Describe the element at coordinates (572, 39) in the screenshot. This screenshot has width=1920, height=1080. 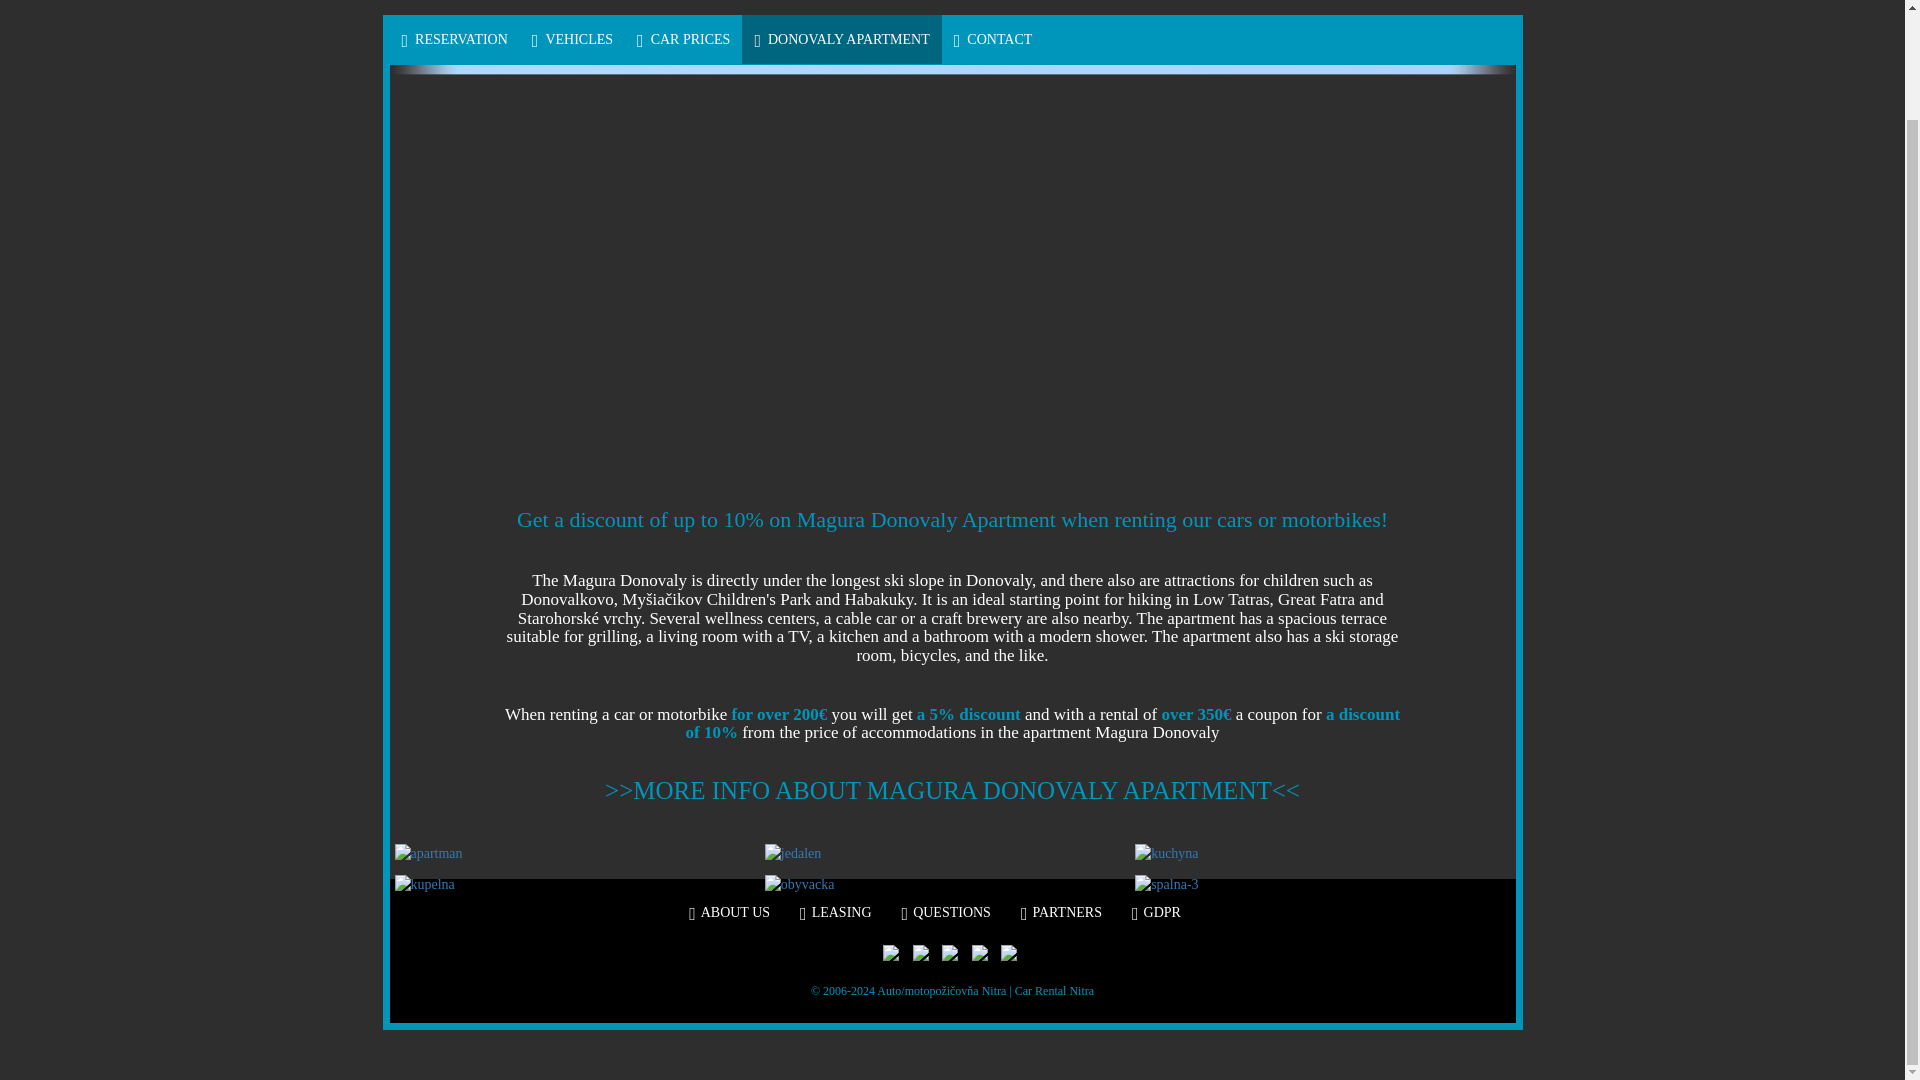
I see `VEHICLES` at that location.